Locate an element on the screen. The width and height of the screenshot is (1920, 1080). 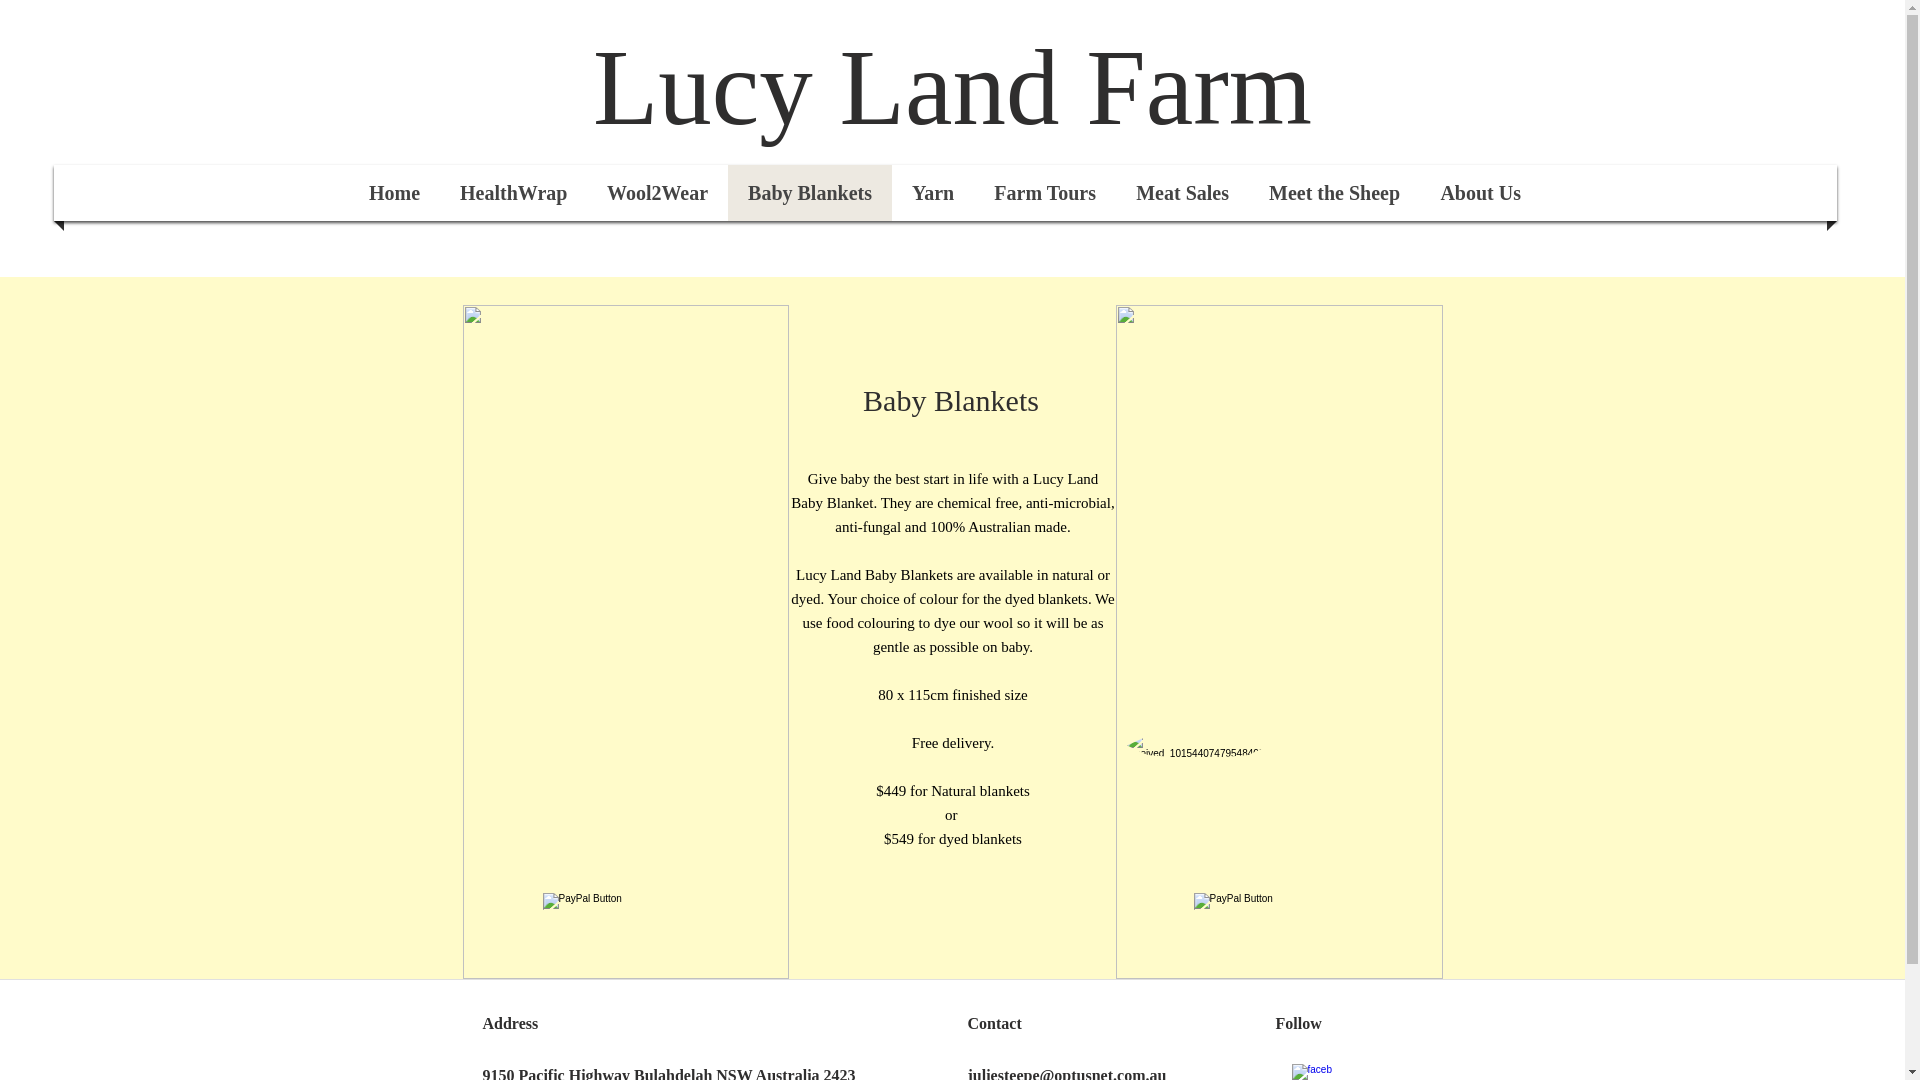
Yarn is located at coordinates (932, 193).